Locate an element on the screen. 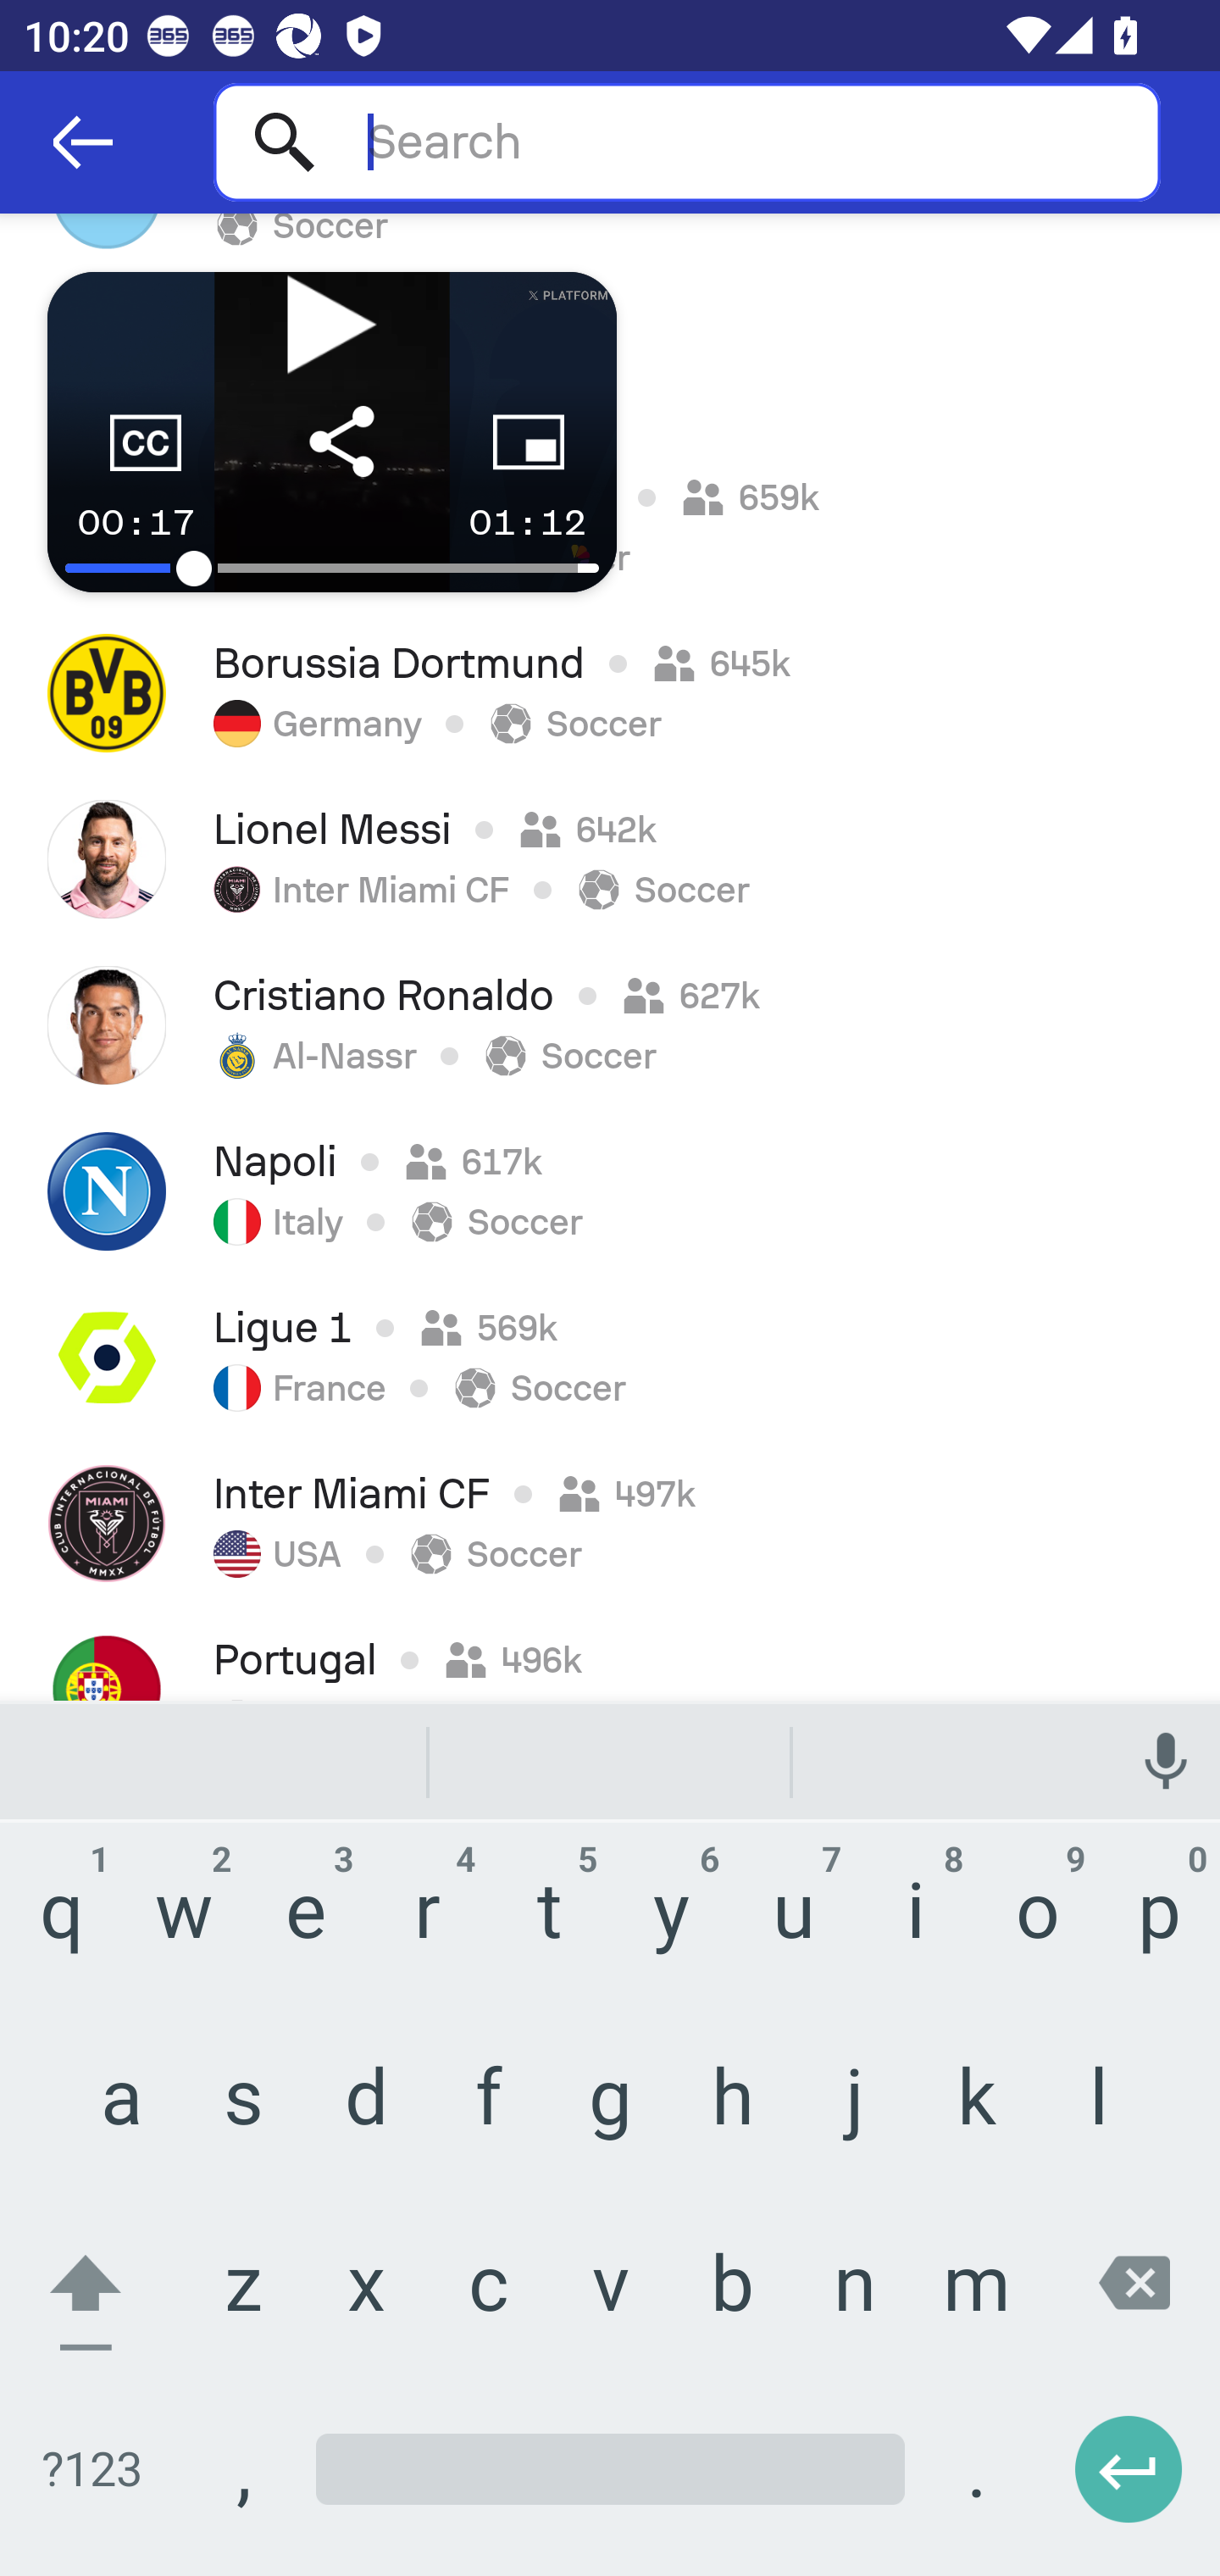  Portugal 496k Soccer is located at coordinates (610, 1653).